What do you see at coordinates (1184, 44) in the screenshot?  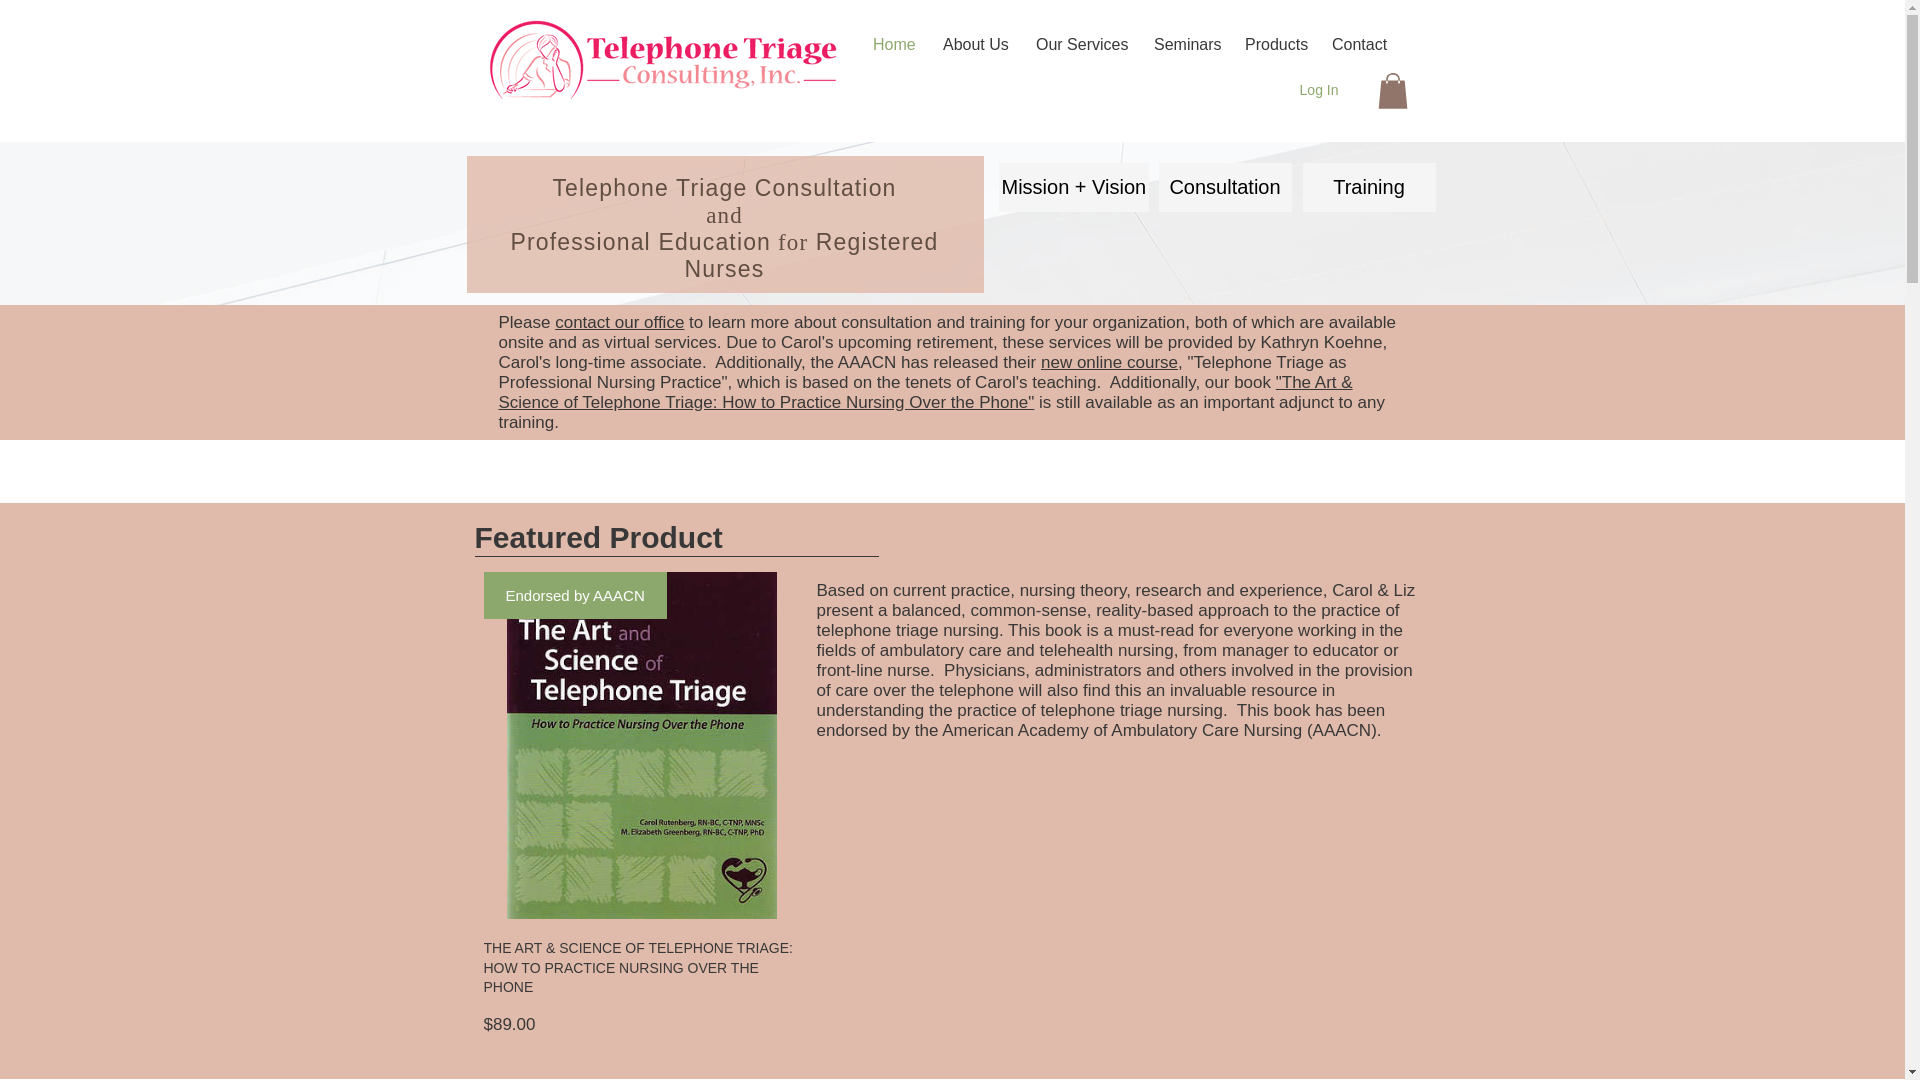 I see `Seminars` at bounding box center [1184, 44].